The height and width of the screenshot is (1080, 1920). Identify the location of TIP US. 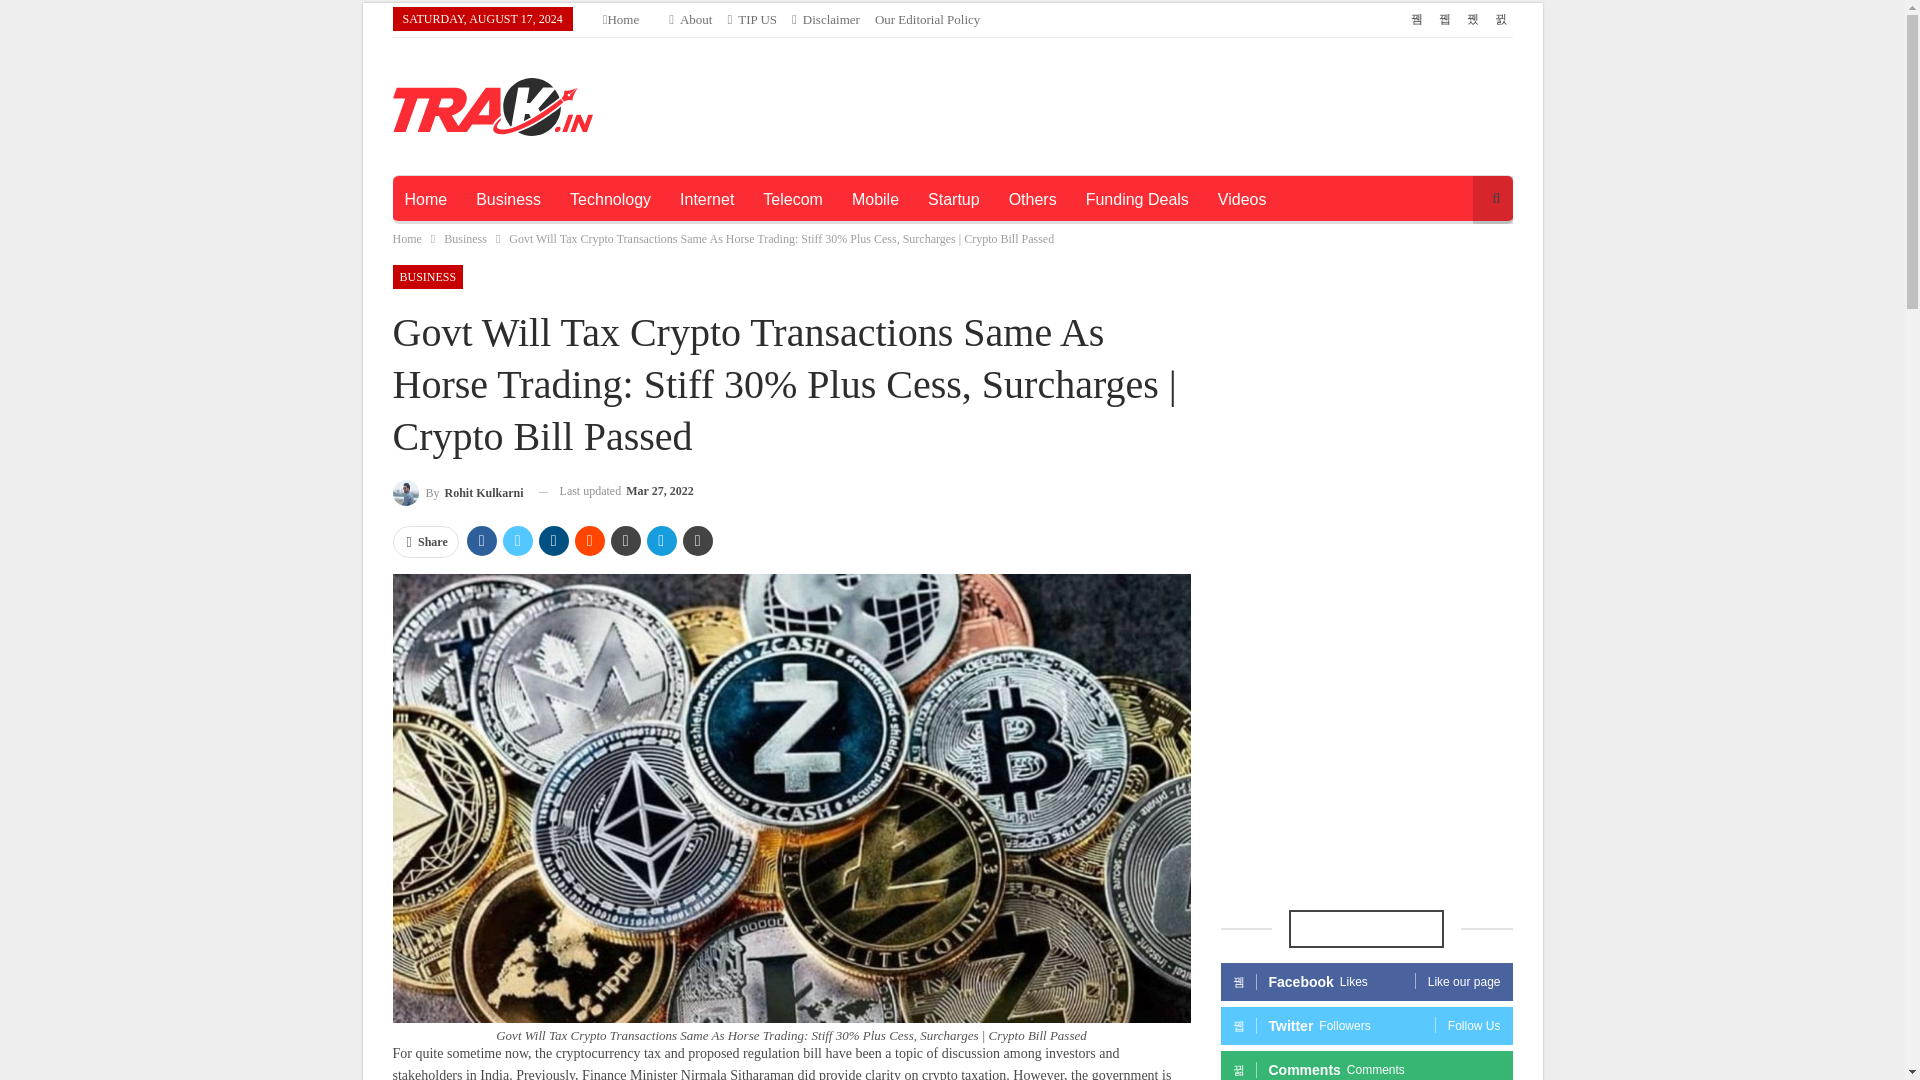
(752, 19).